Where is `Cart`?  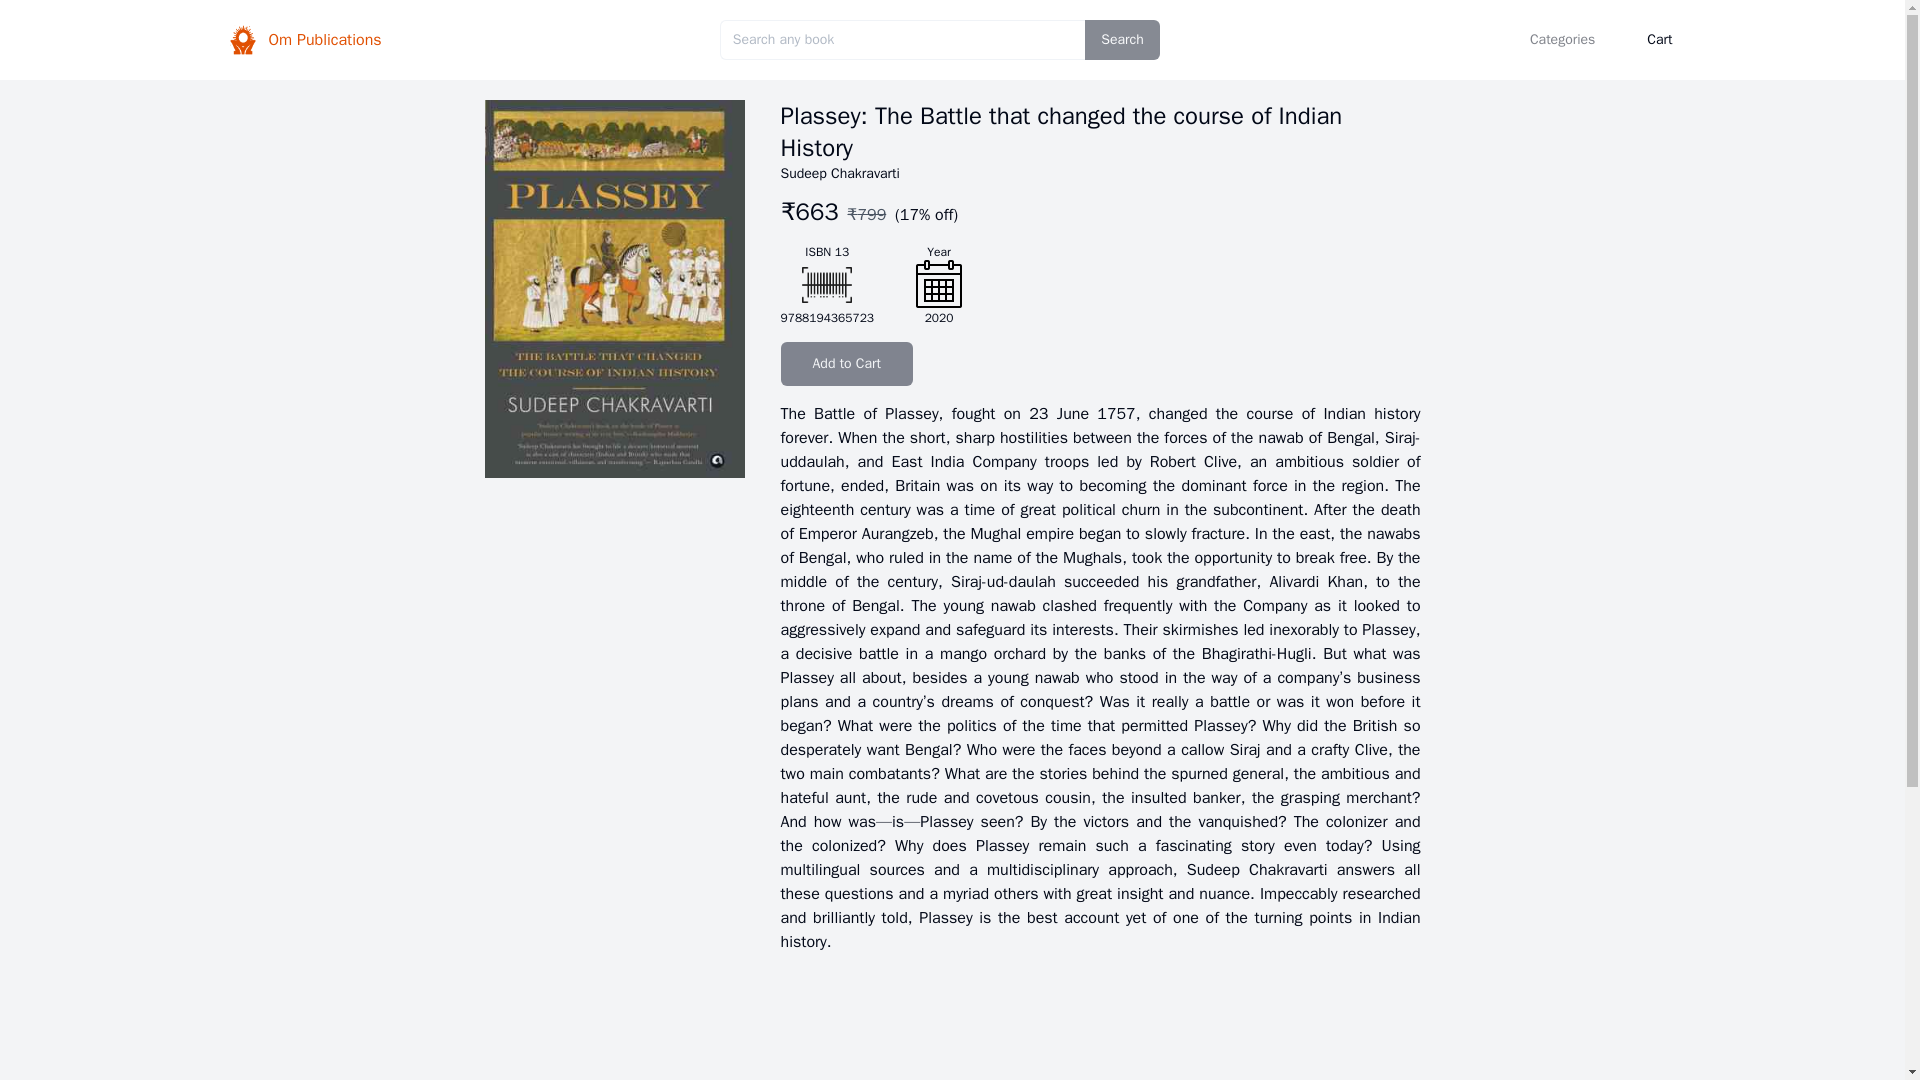
Cart is located at coordinates (1658, 40).